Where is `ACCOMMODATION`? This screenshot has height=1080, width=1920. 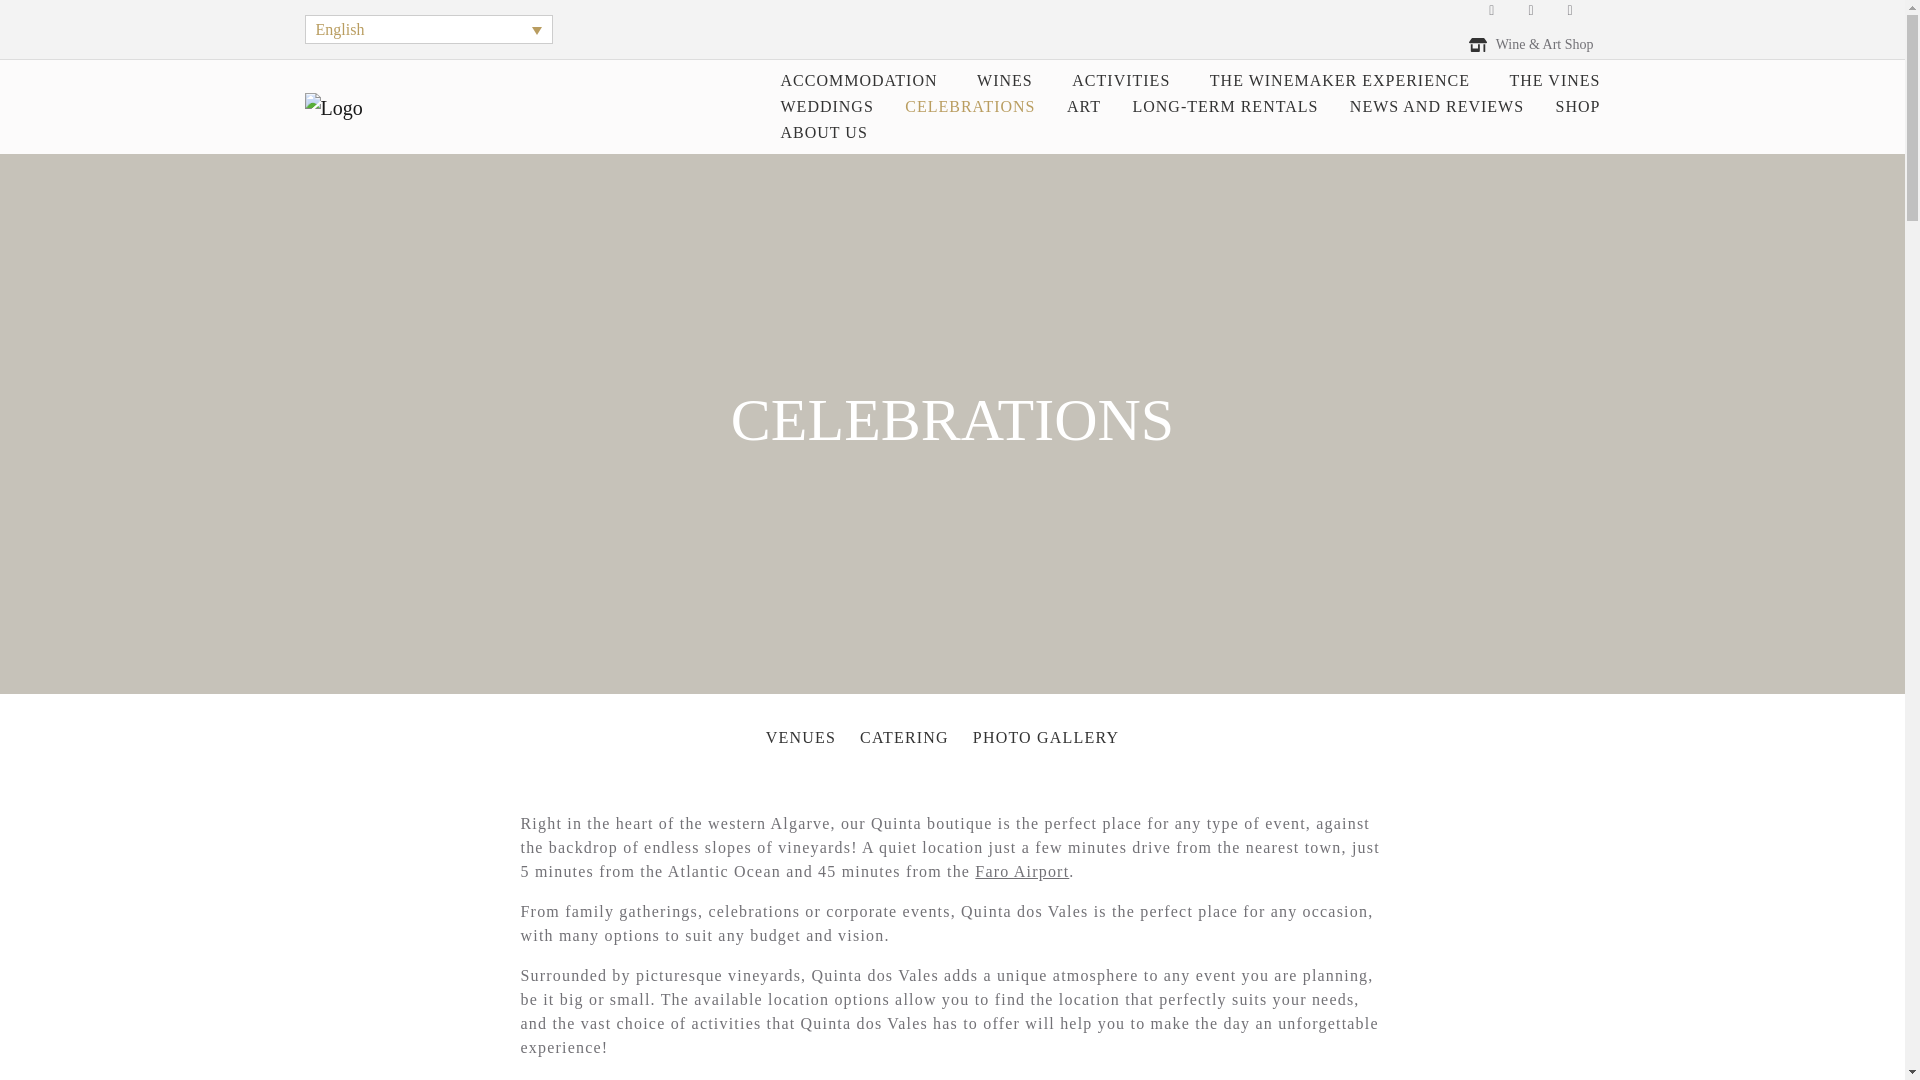
ACCOMMODATION is located at coordinates (843, 80).